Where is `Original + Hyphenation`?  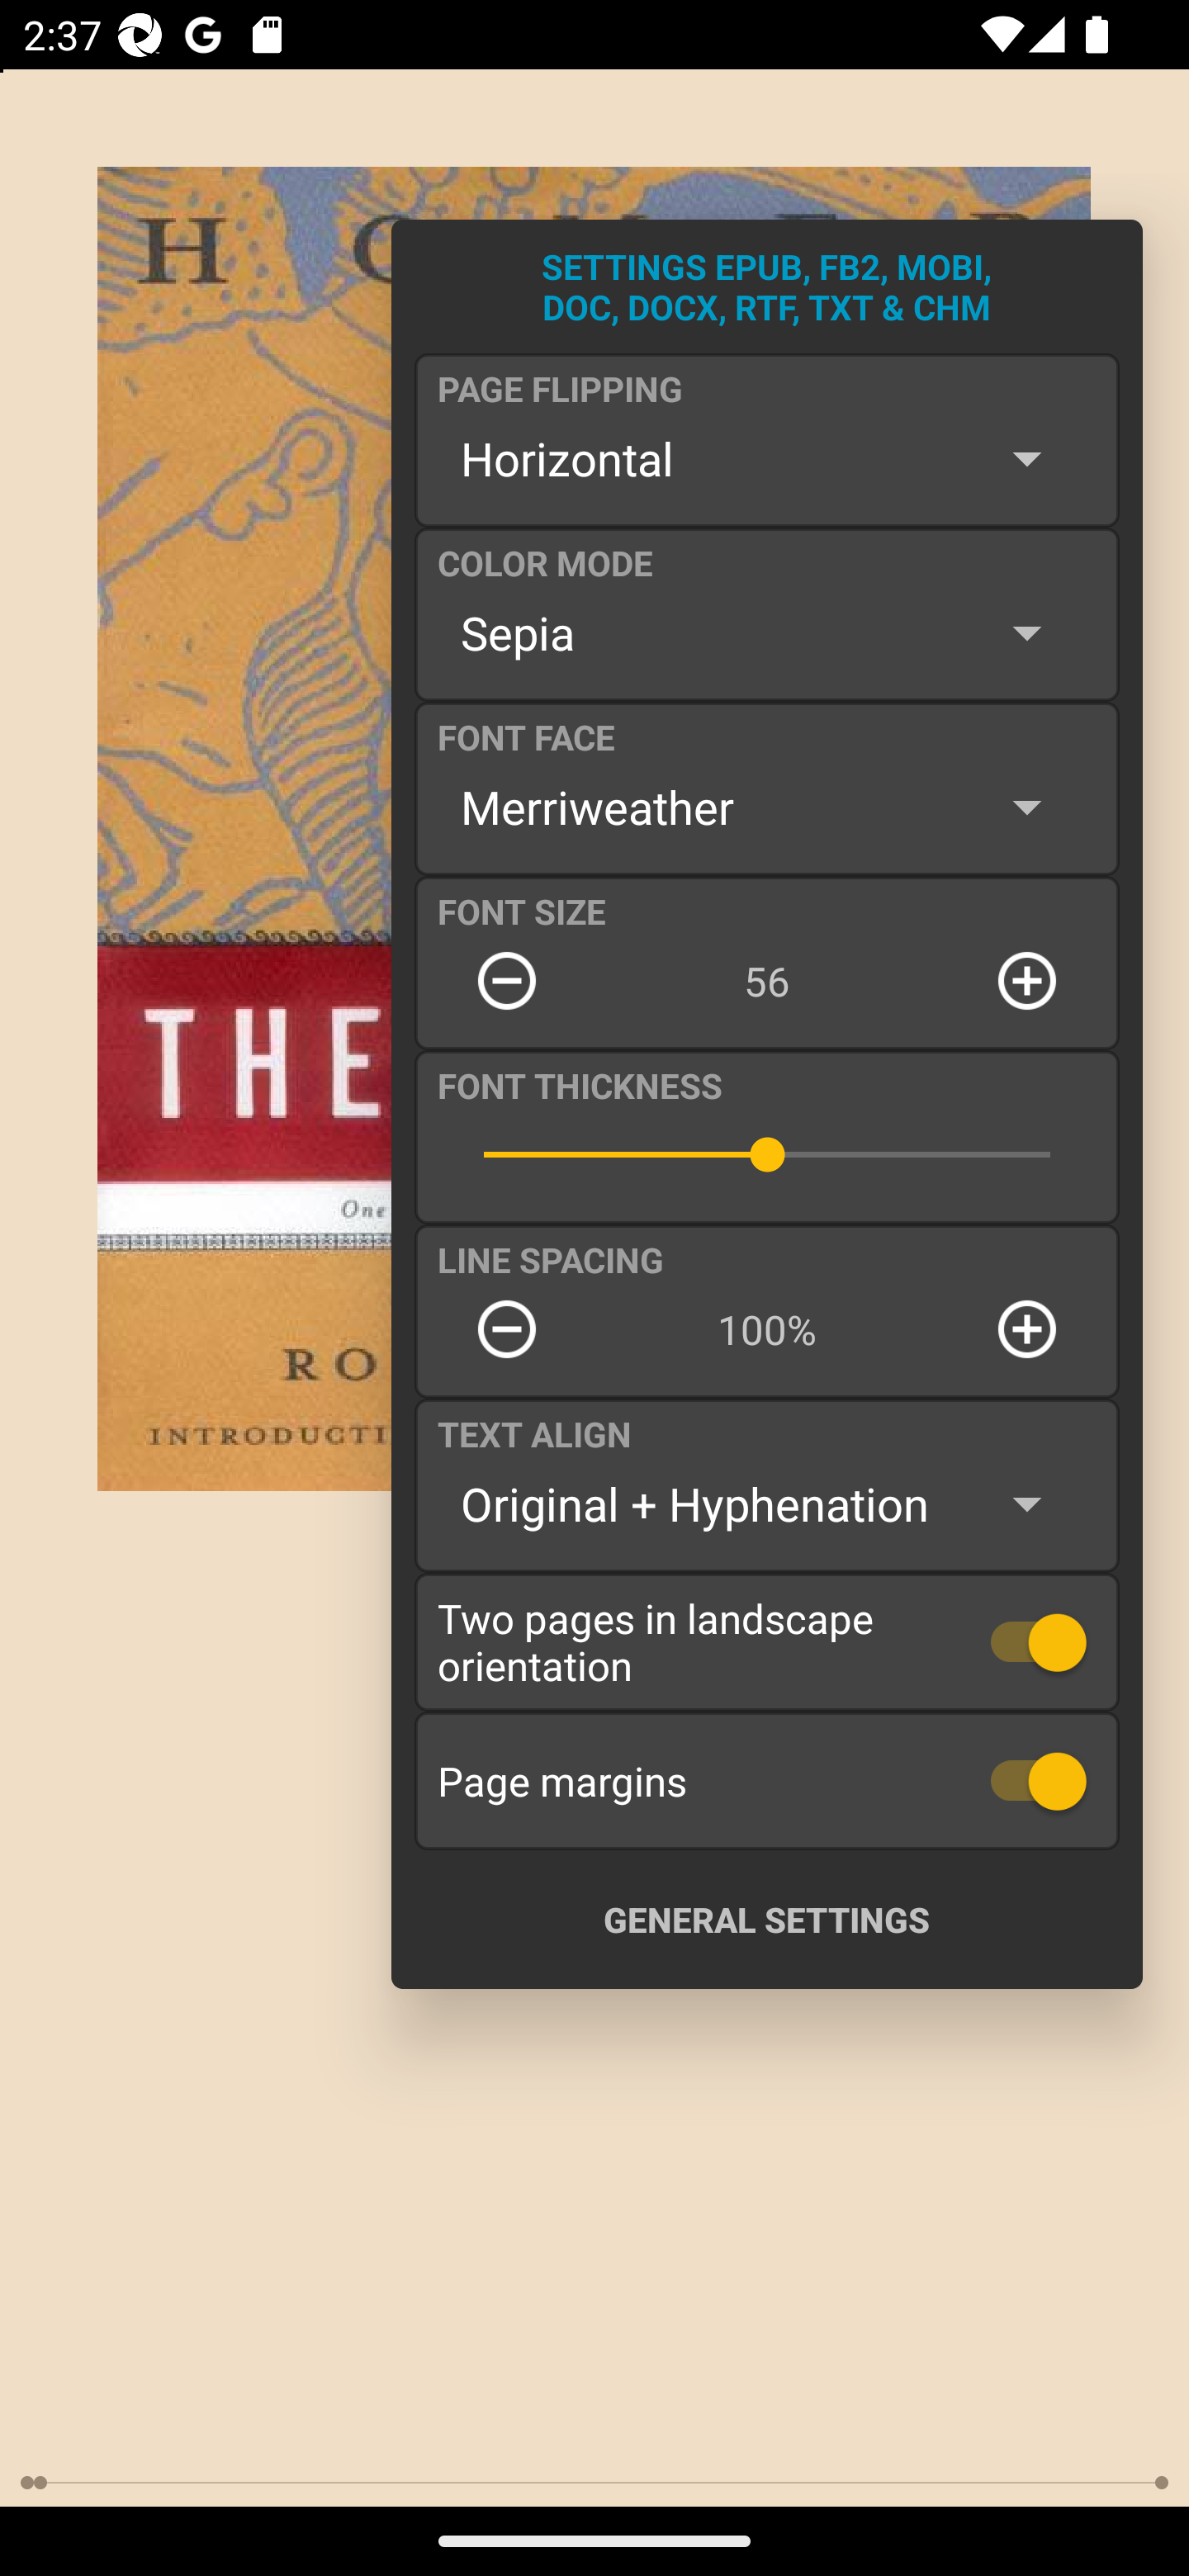
Original + Hyphenation is located at coordinates (766, 1504).